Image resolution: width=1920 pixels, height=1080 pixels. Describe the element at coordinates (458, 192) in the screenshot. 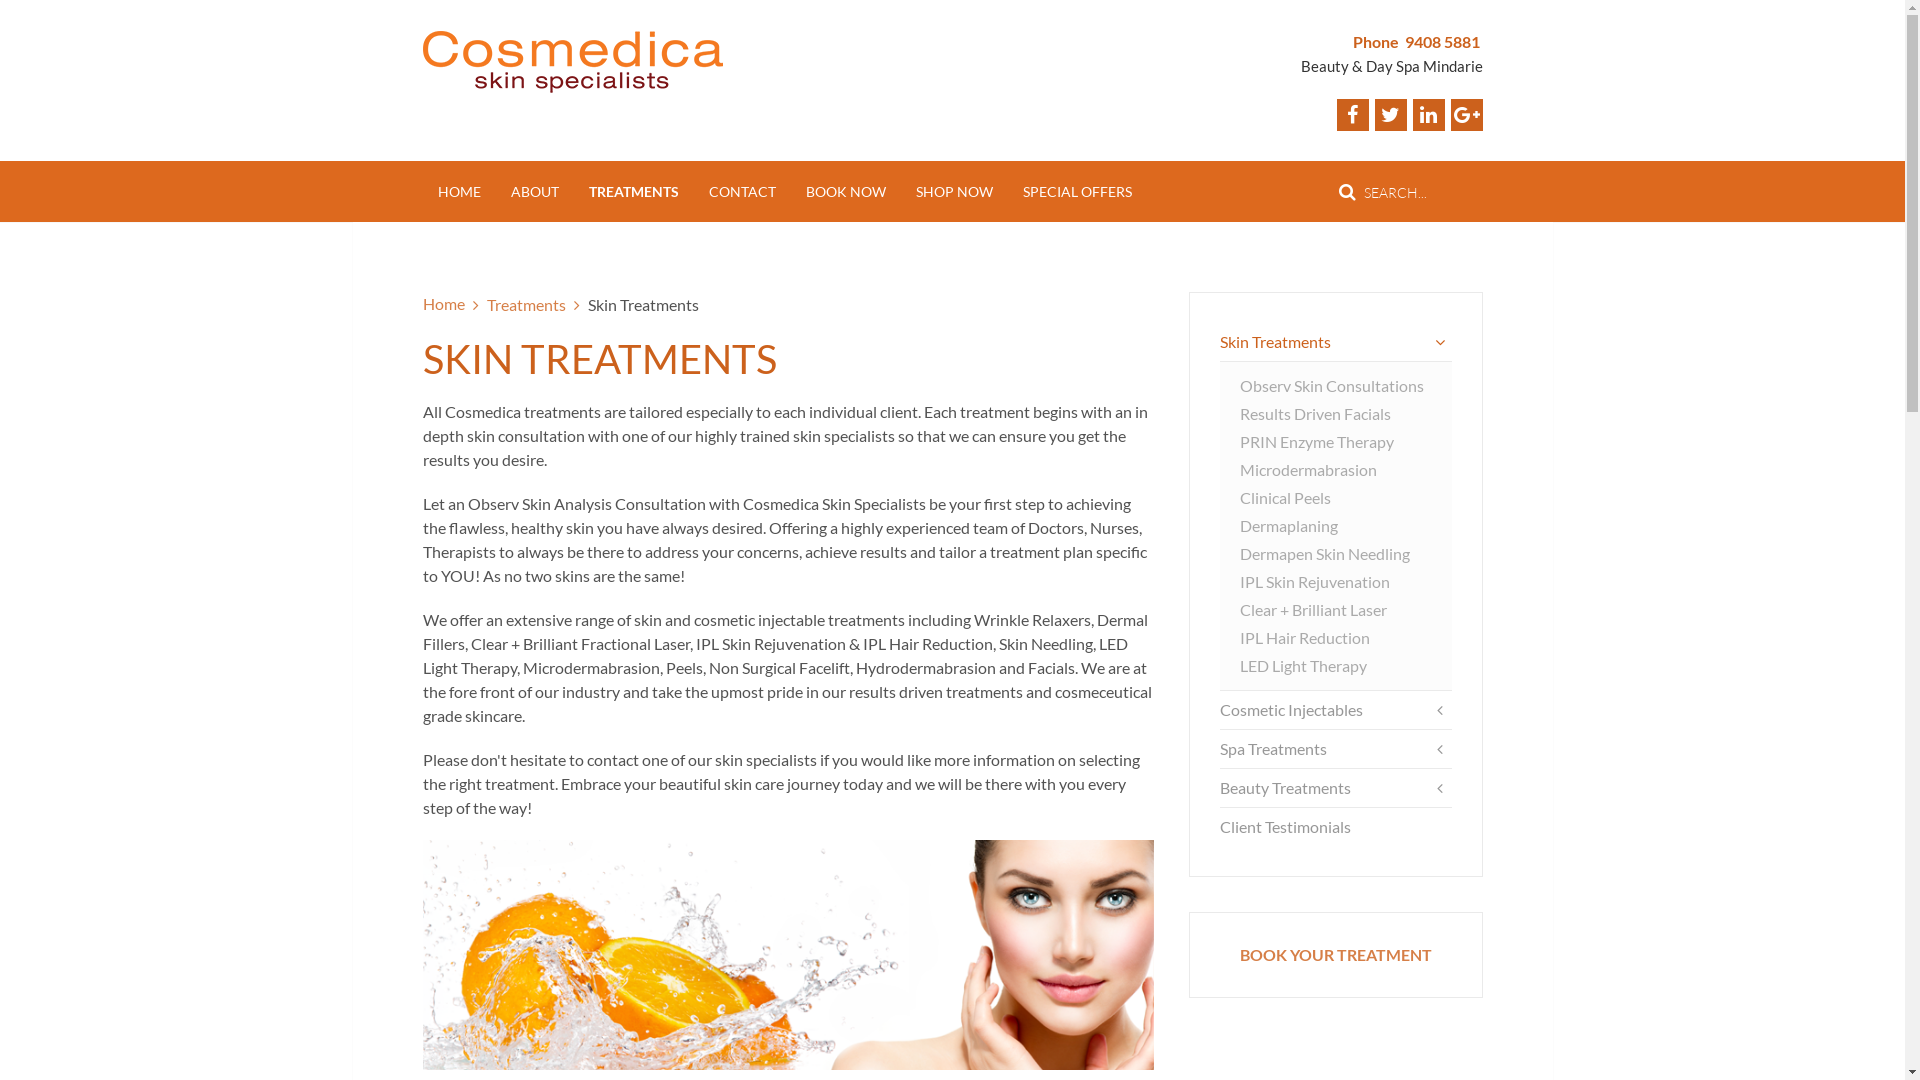

I see `HOME` at that location.